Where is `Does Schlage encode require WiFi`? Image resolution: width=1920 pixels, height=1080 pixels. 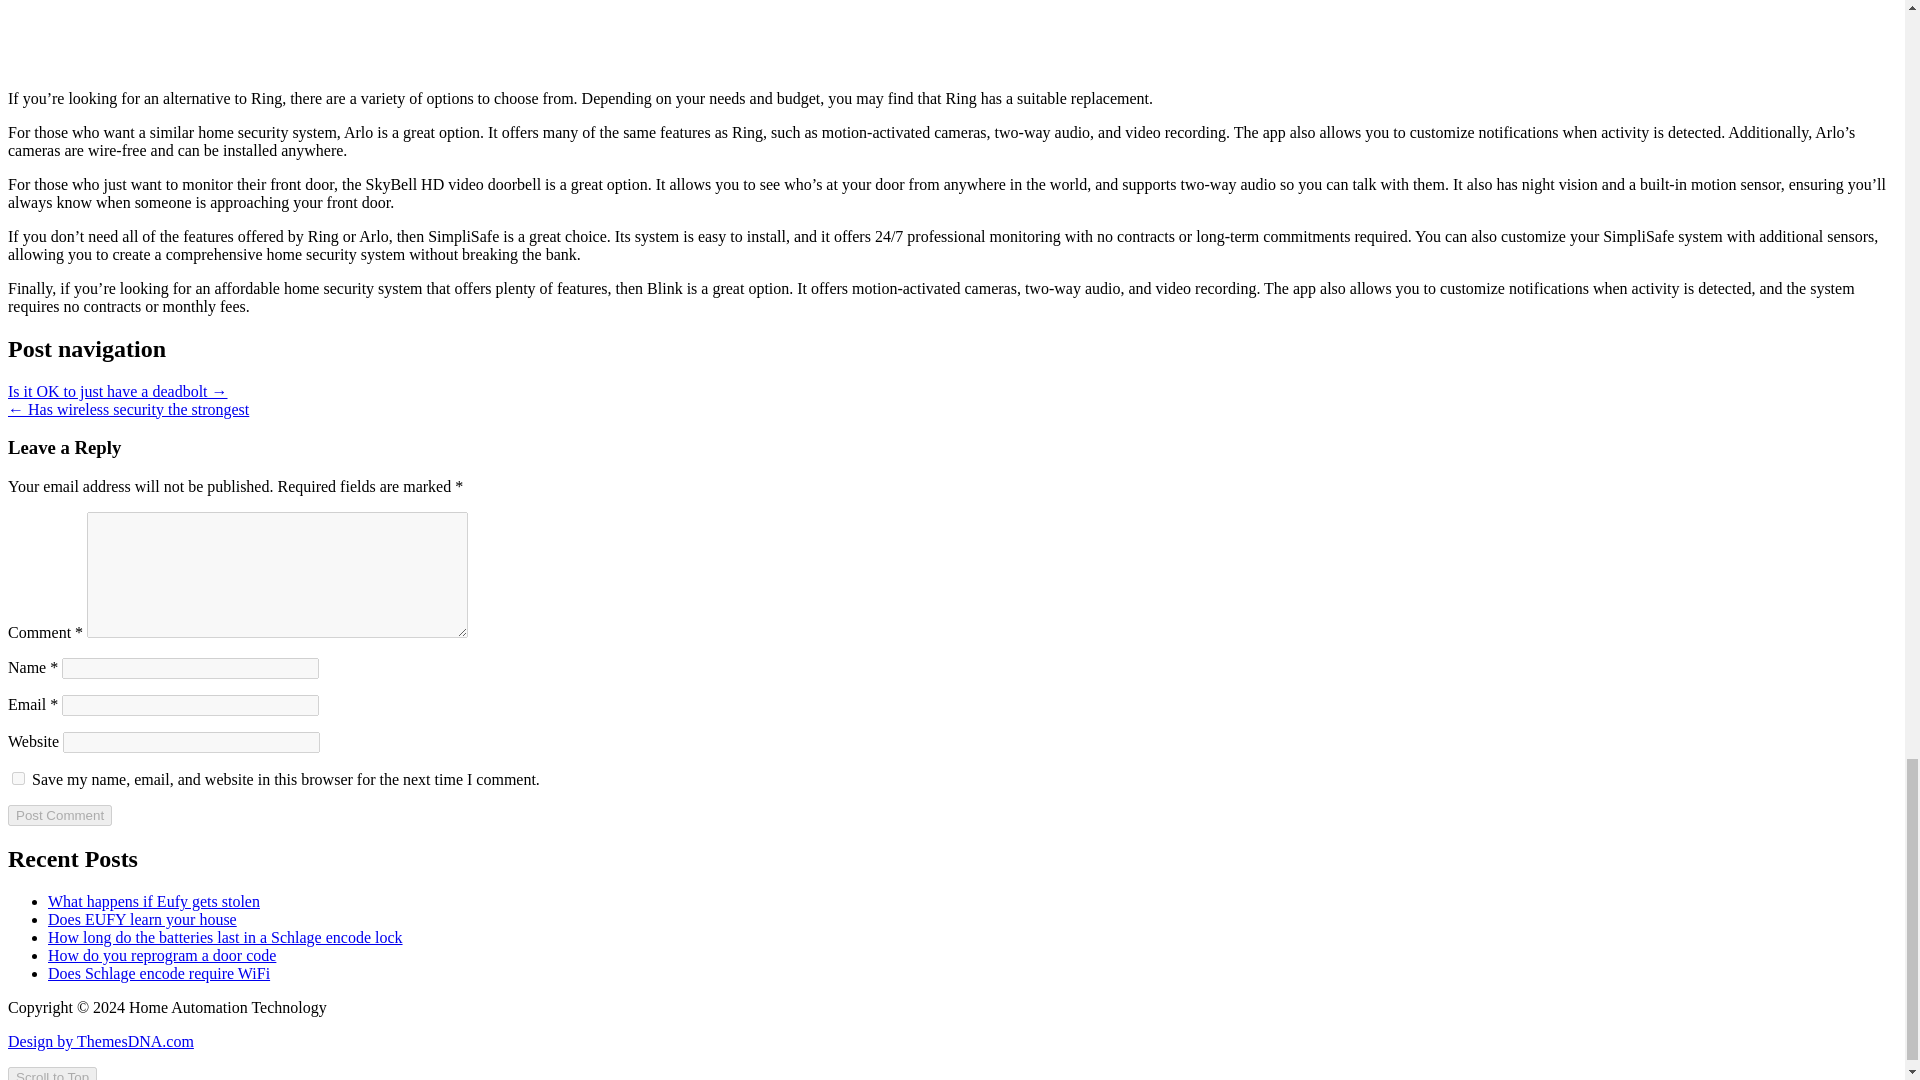 Does Schlage encode require WiFi is located at coordinates (159, 973).